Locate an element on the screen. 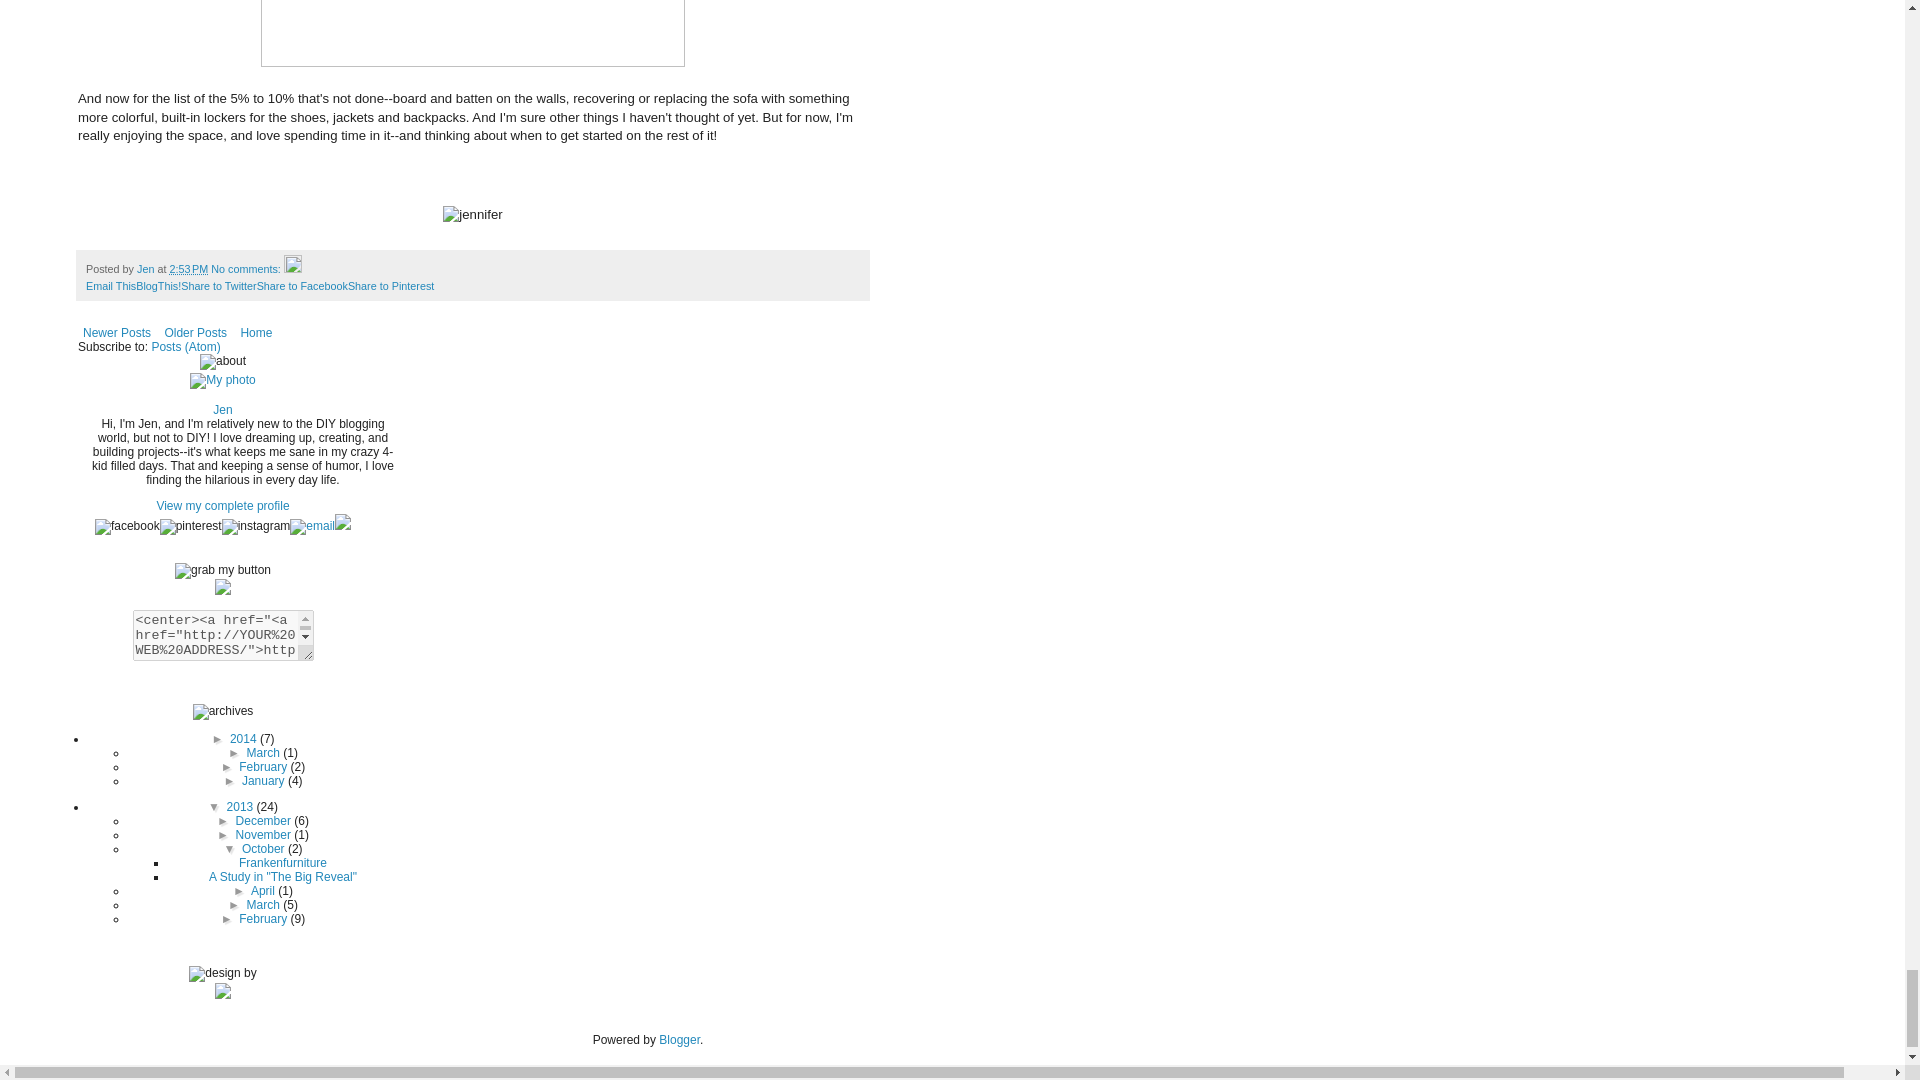  Share to Facebook is located at coordinates (302, 285).